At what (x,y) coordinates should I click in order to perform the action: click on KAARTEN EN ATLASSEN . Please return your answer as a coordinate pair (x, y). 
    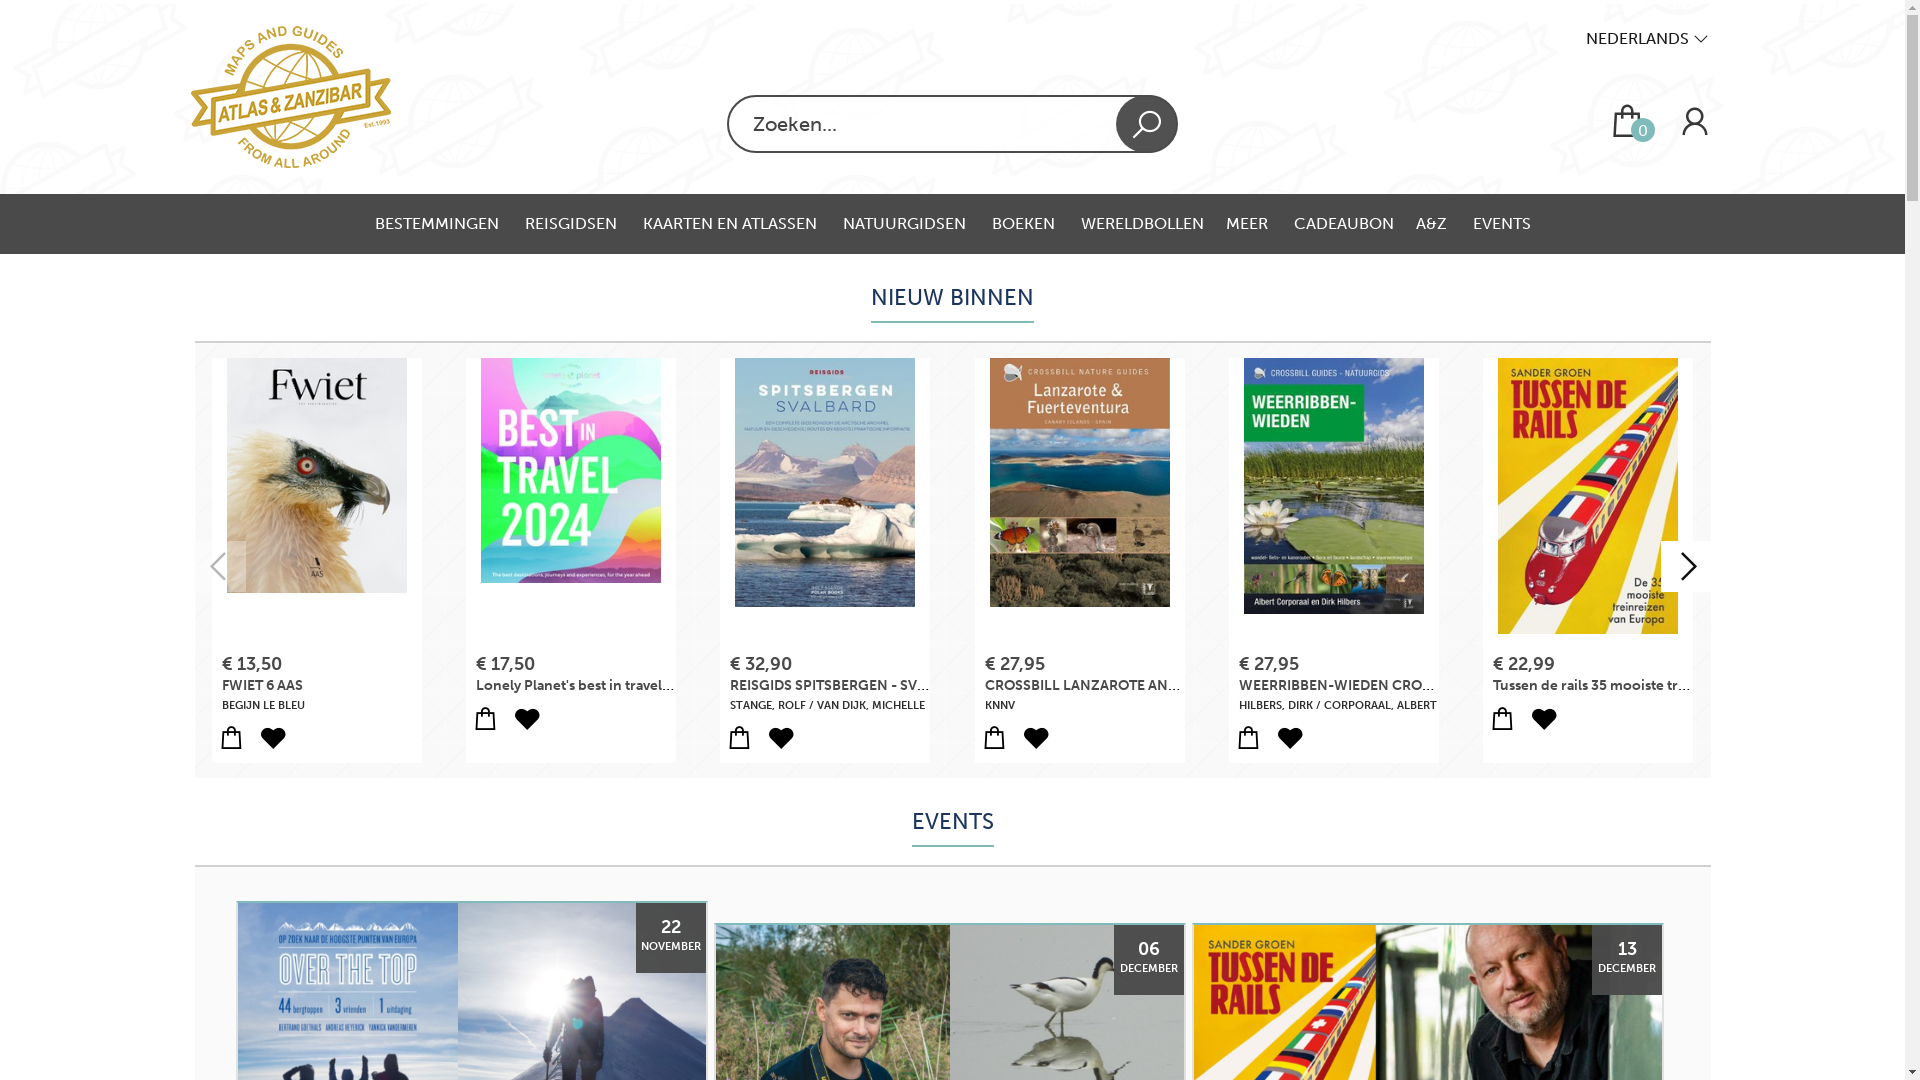
    Looking at the image, I should click on (731, 224).